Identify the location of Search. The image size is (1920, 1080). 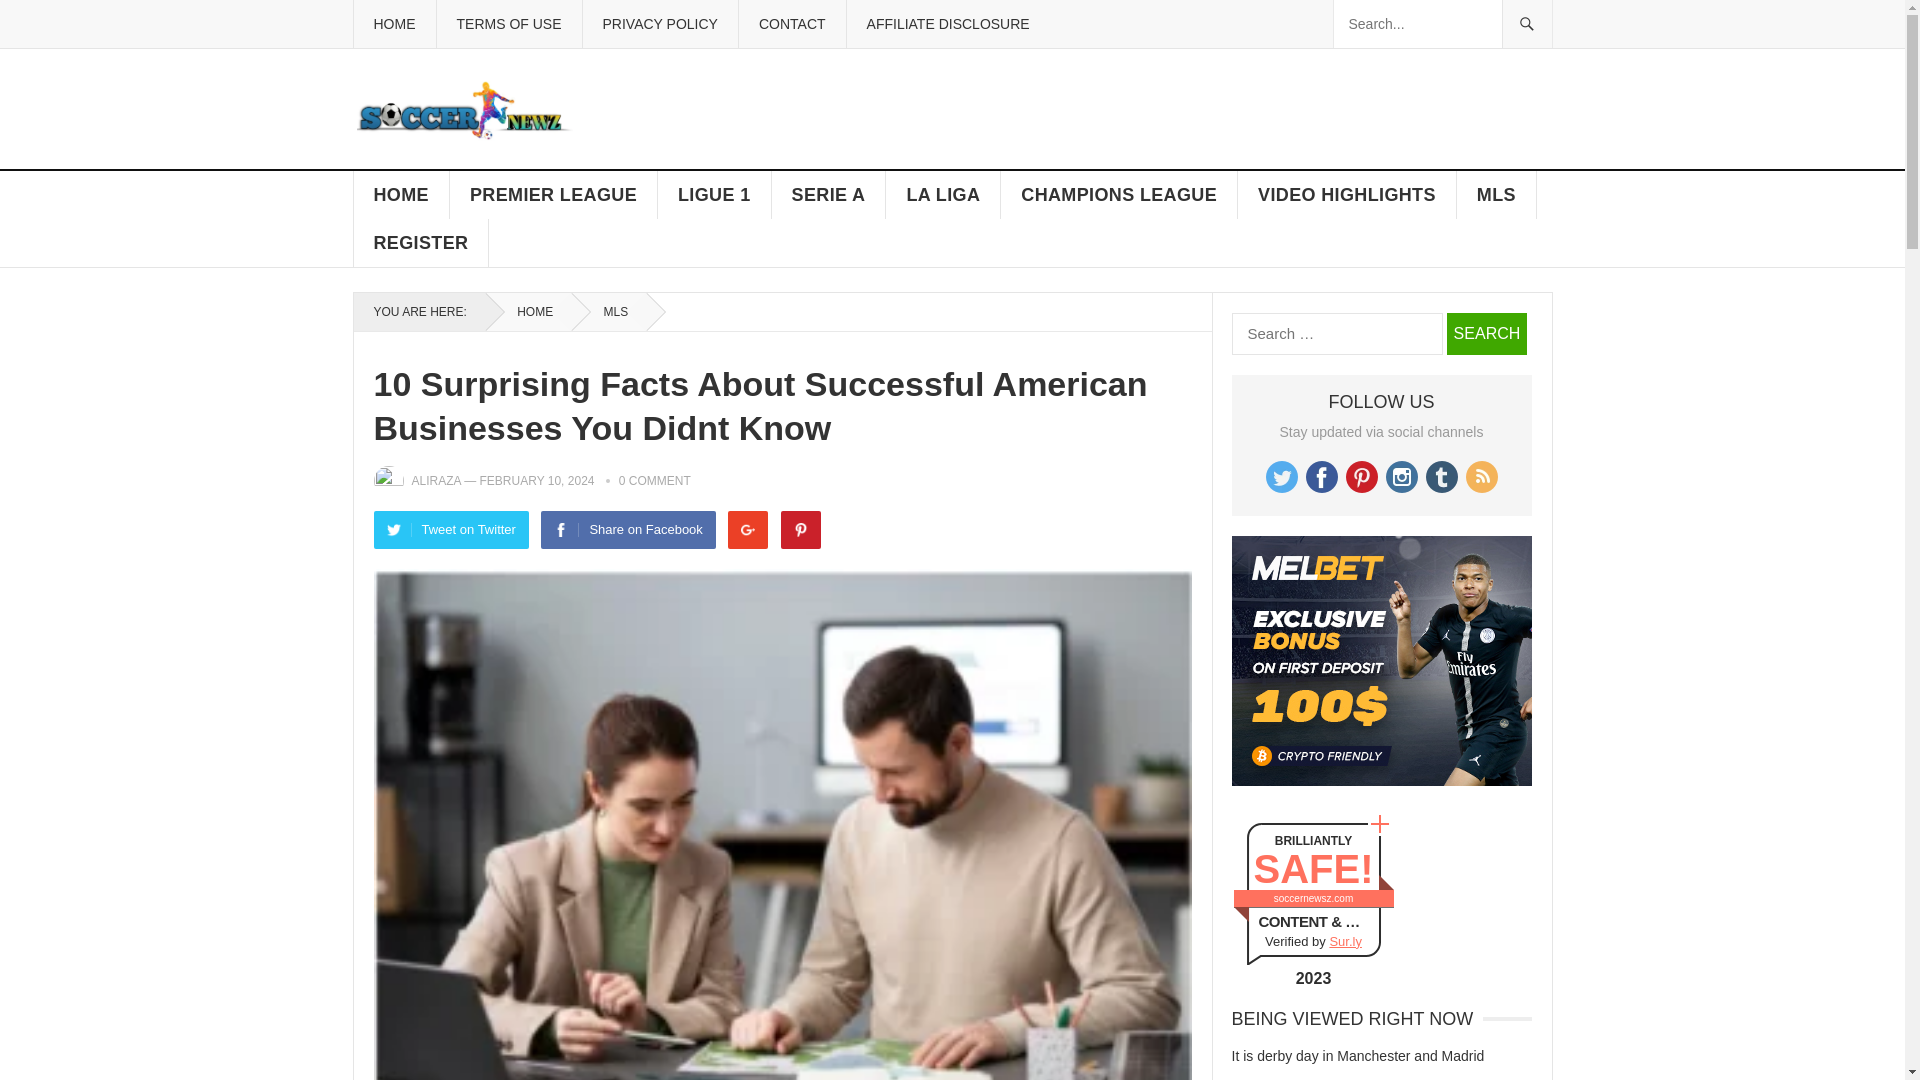
(1486, 334).